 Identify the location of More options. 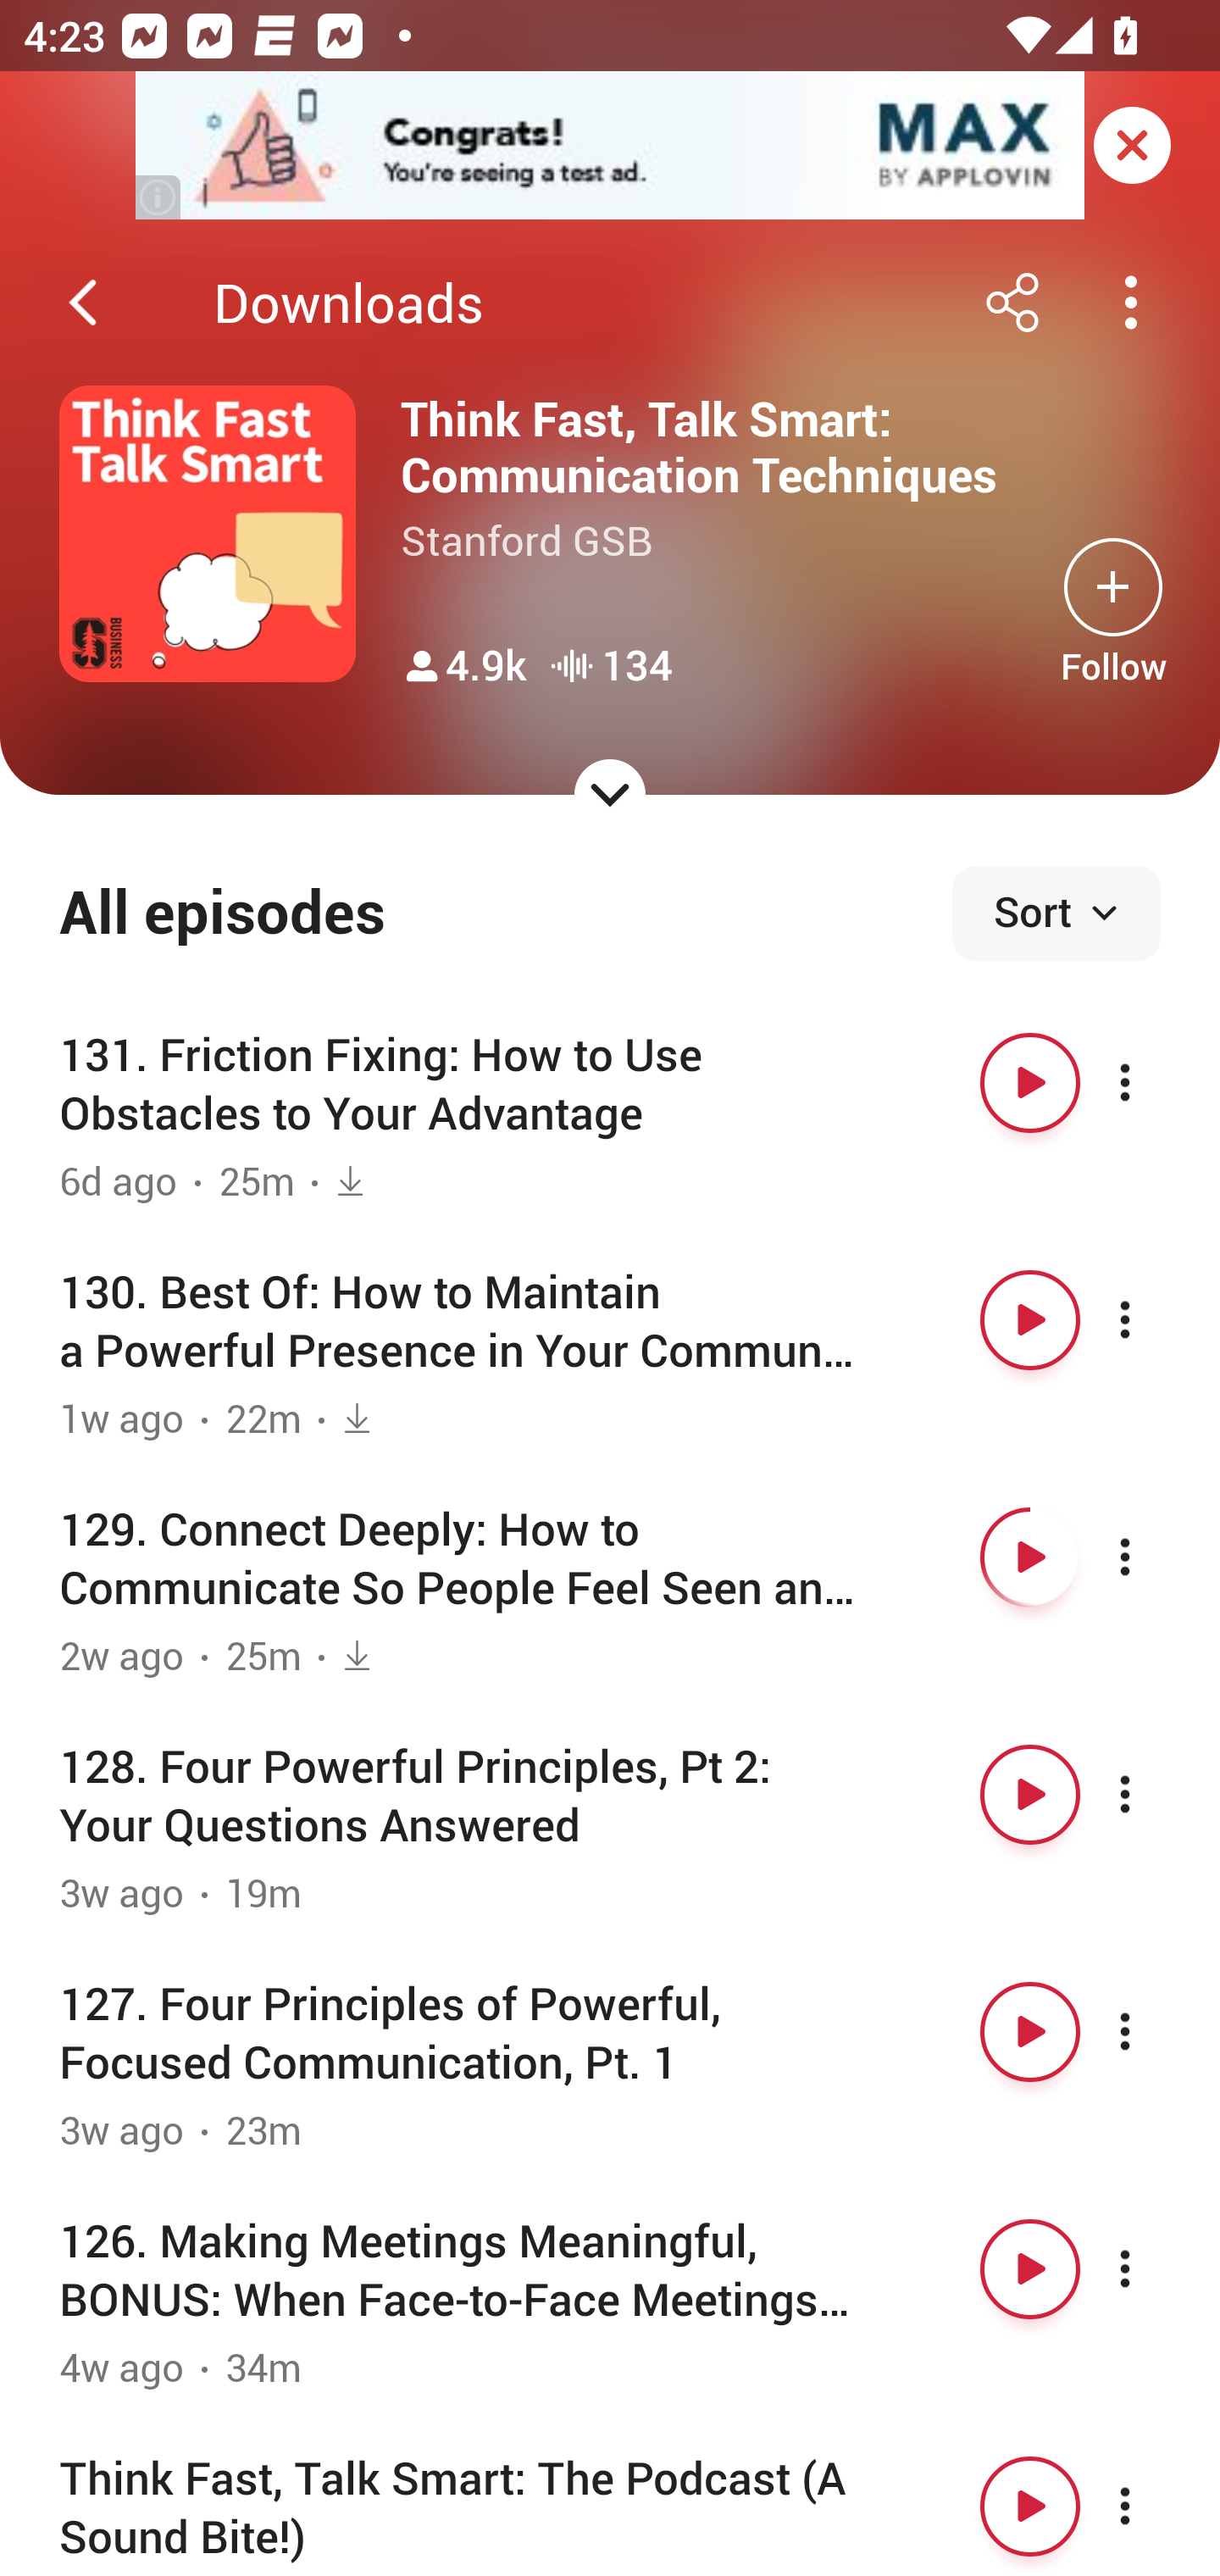
(1154, 2030).